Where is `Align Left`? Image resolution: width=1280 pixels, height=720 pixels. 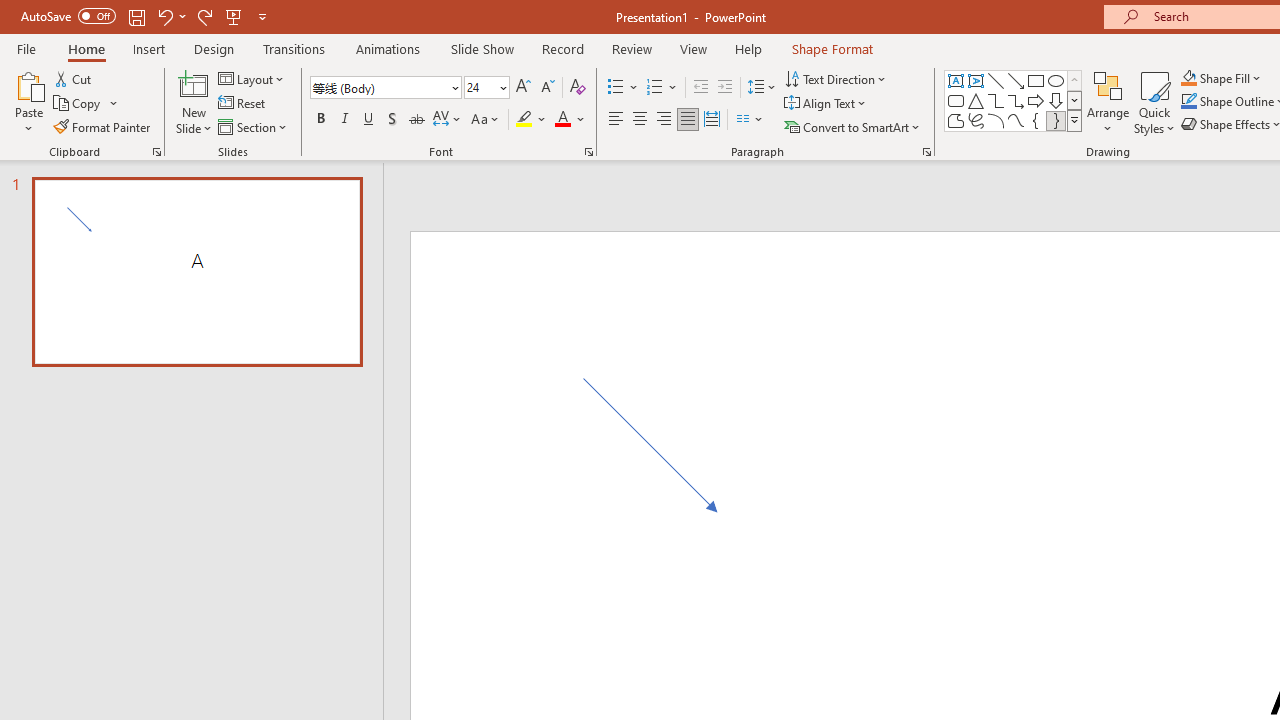 Align Left is located at coordinates (616, 120).